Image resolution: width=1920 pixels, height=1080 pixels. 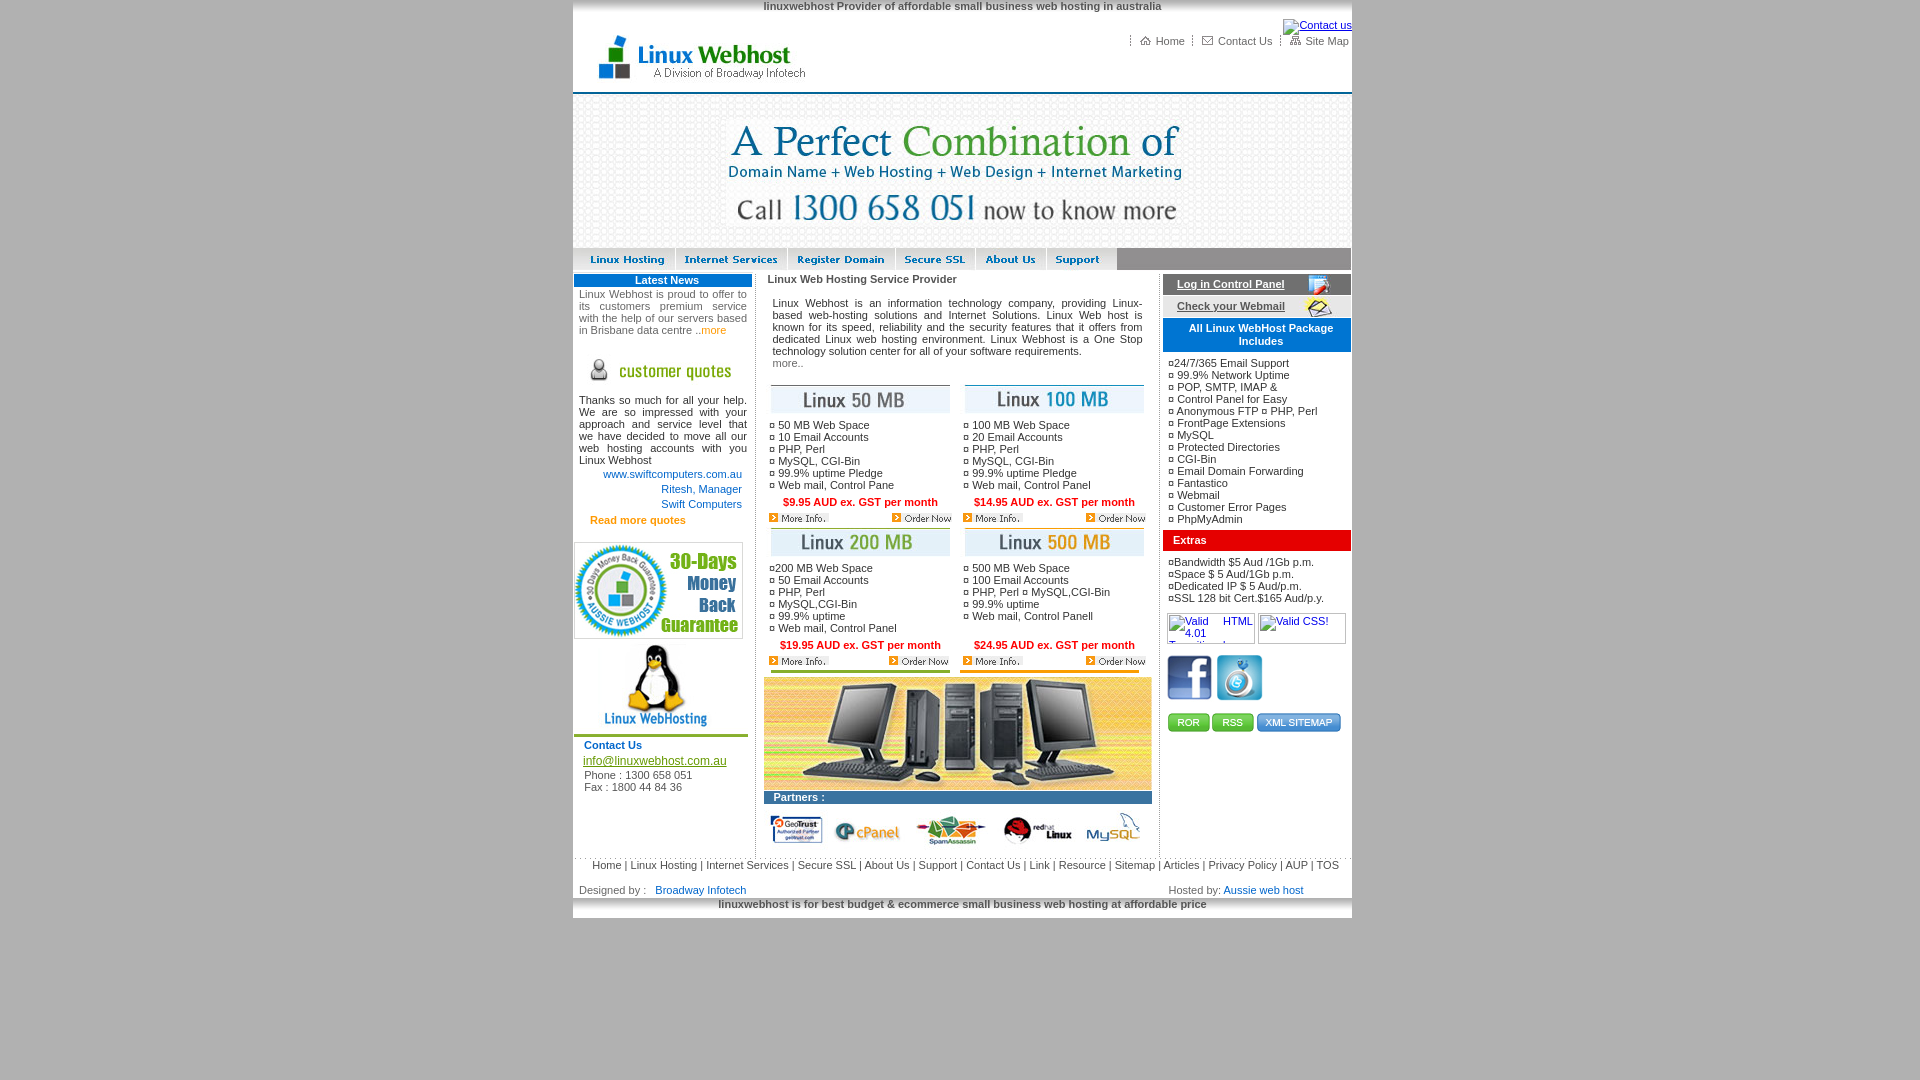 I want to click on Site Map, so click(x=1328, y=41).